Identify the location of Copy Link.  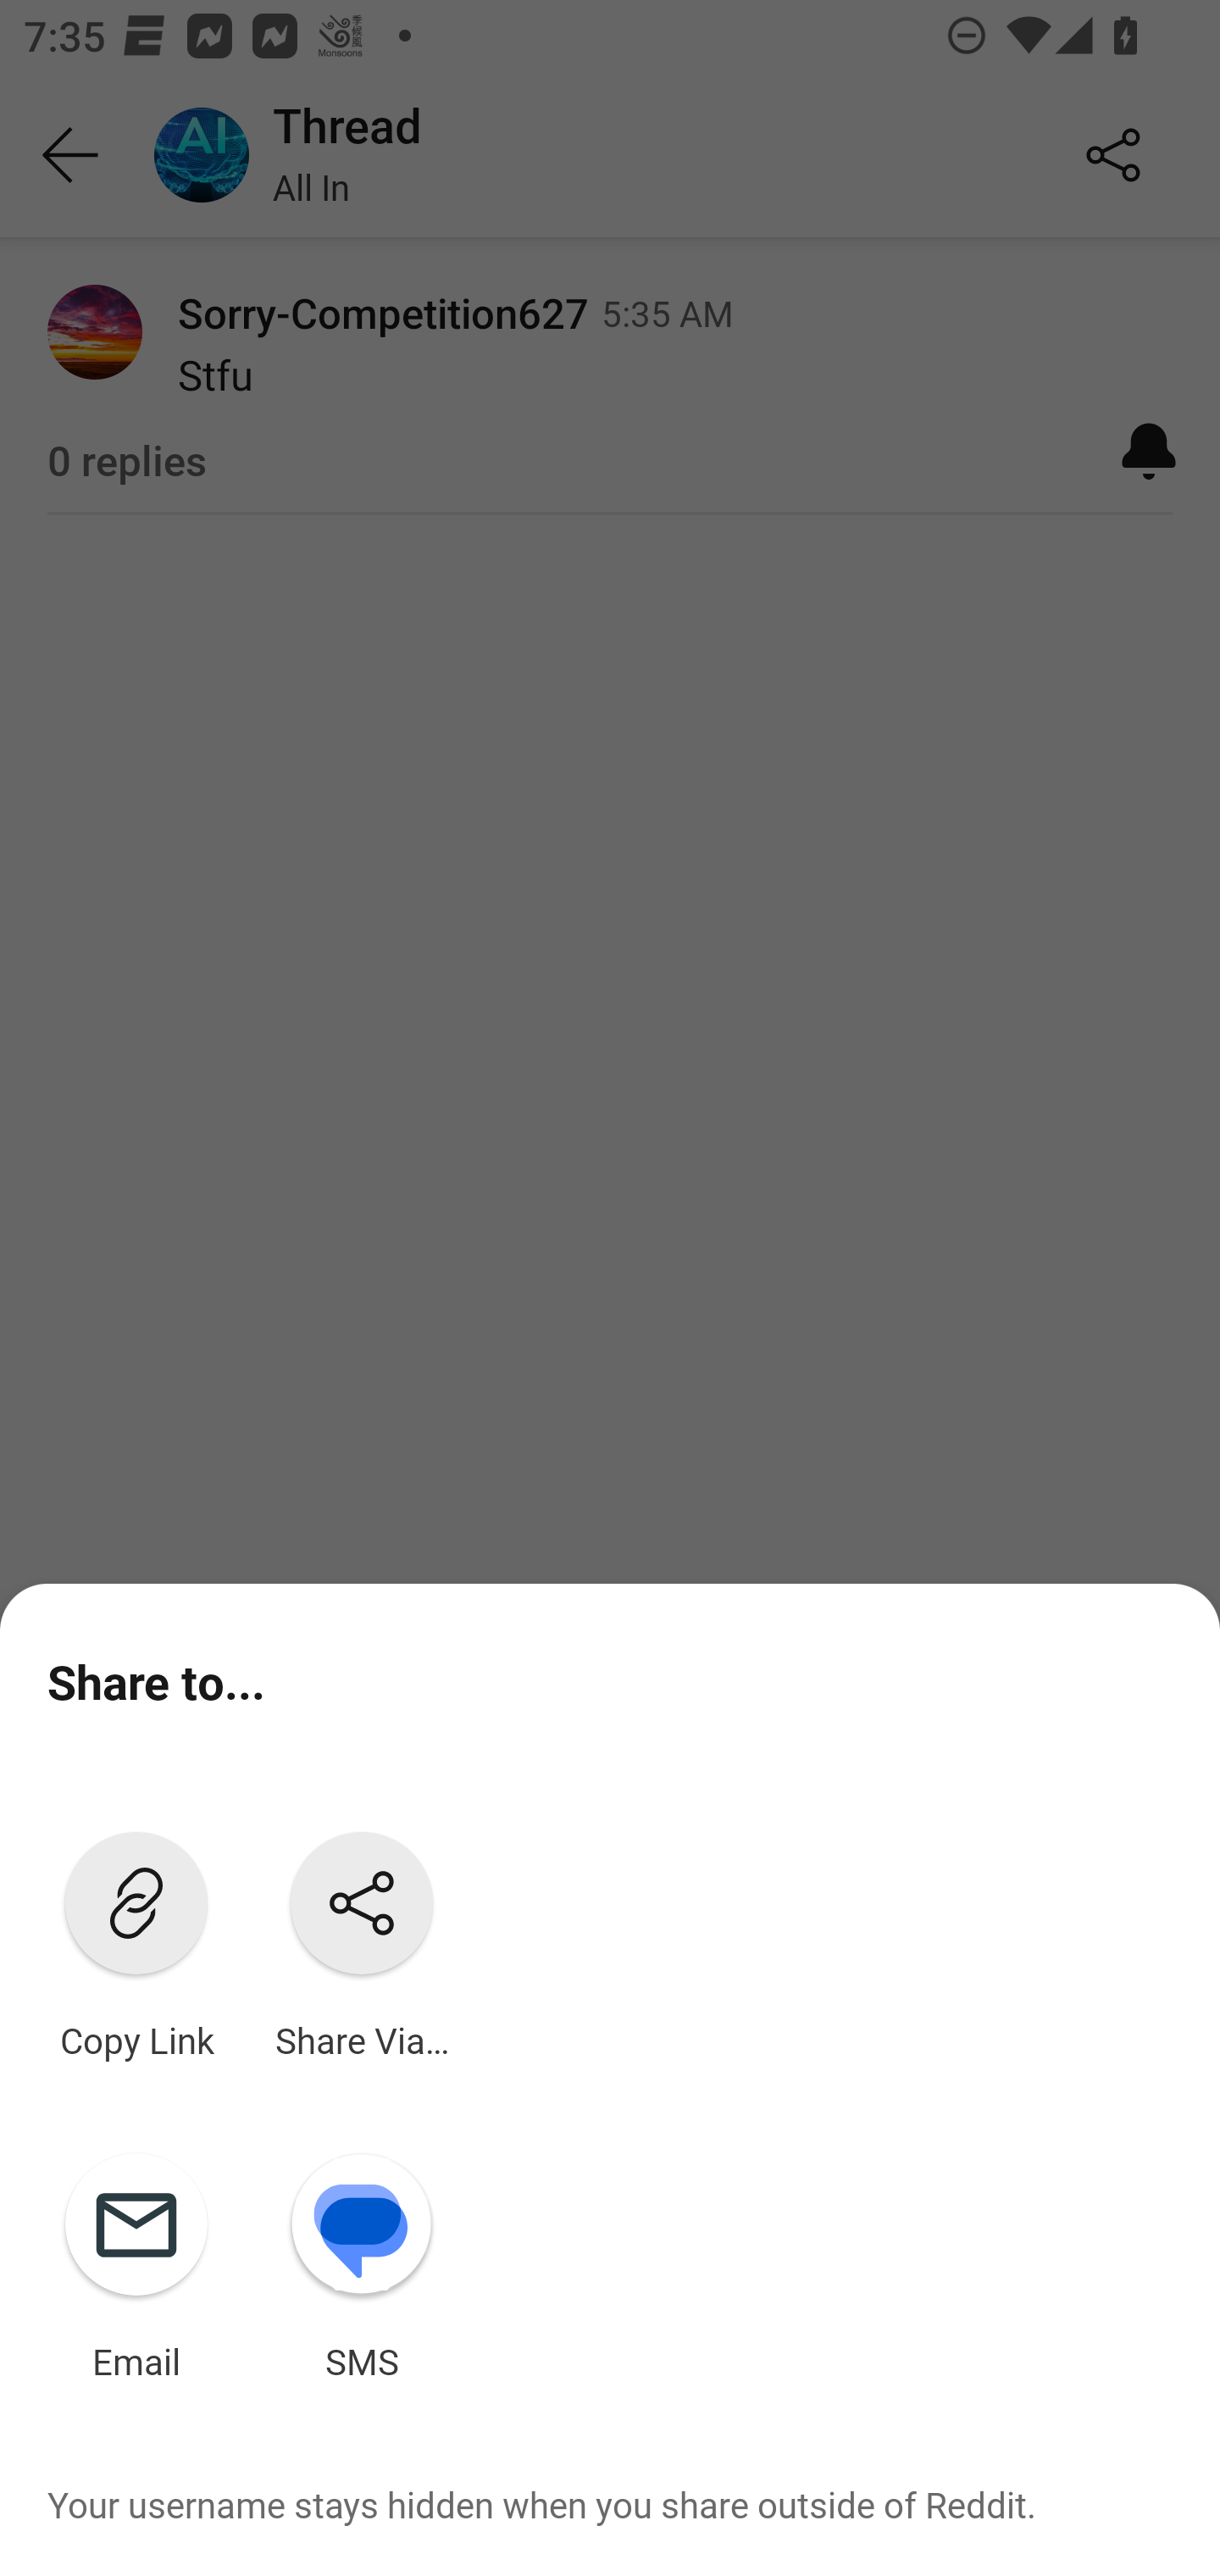
(136, 1938).